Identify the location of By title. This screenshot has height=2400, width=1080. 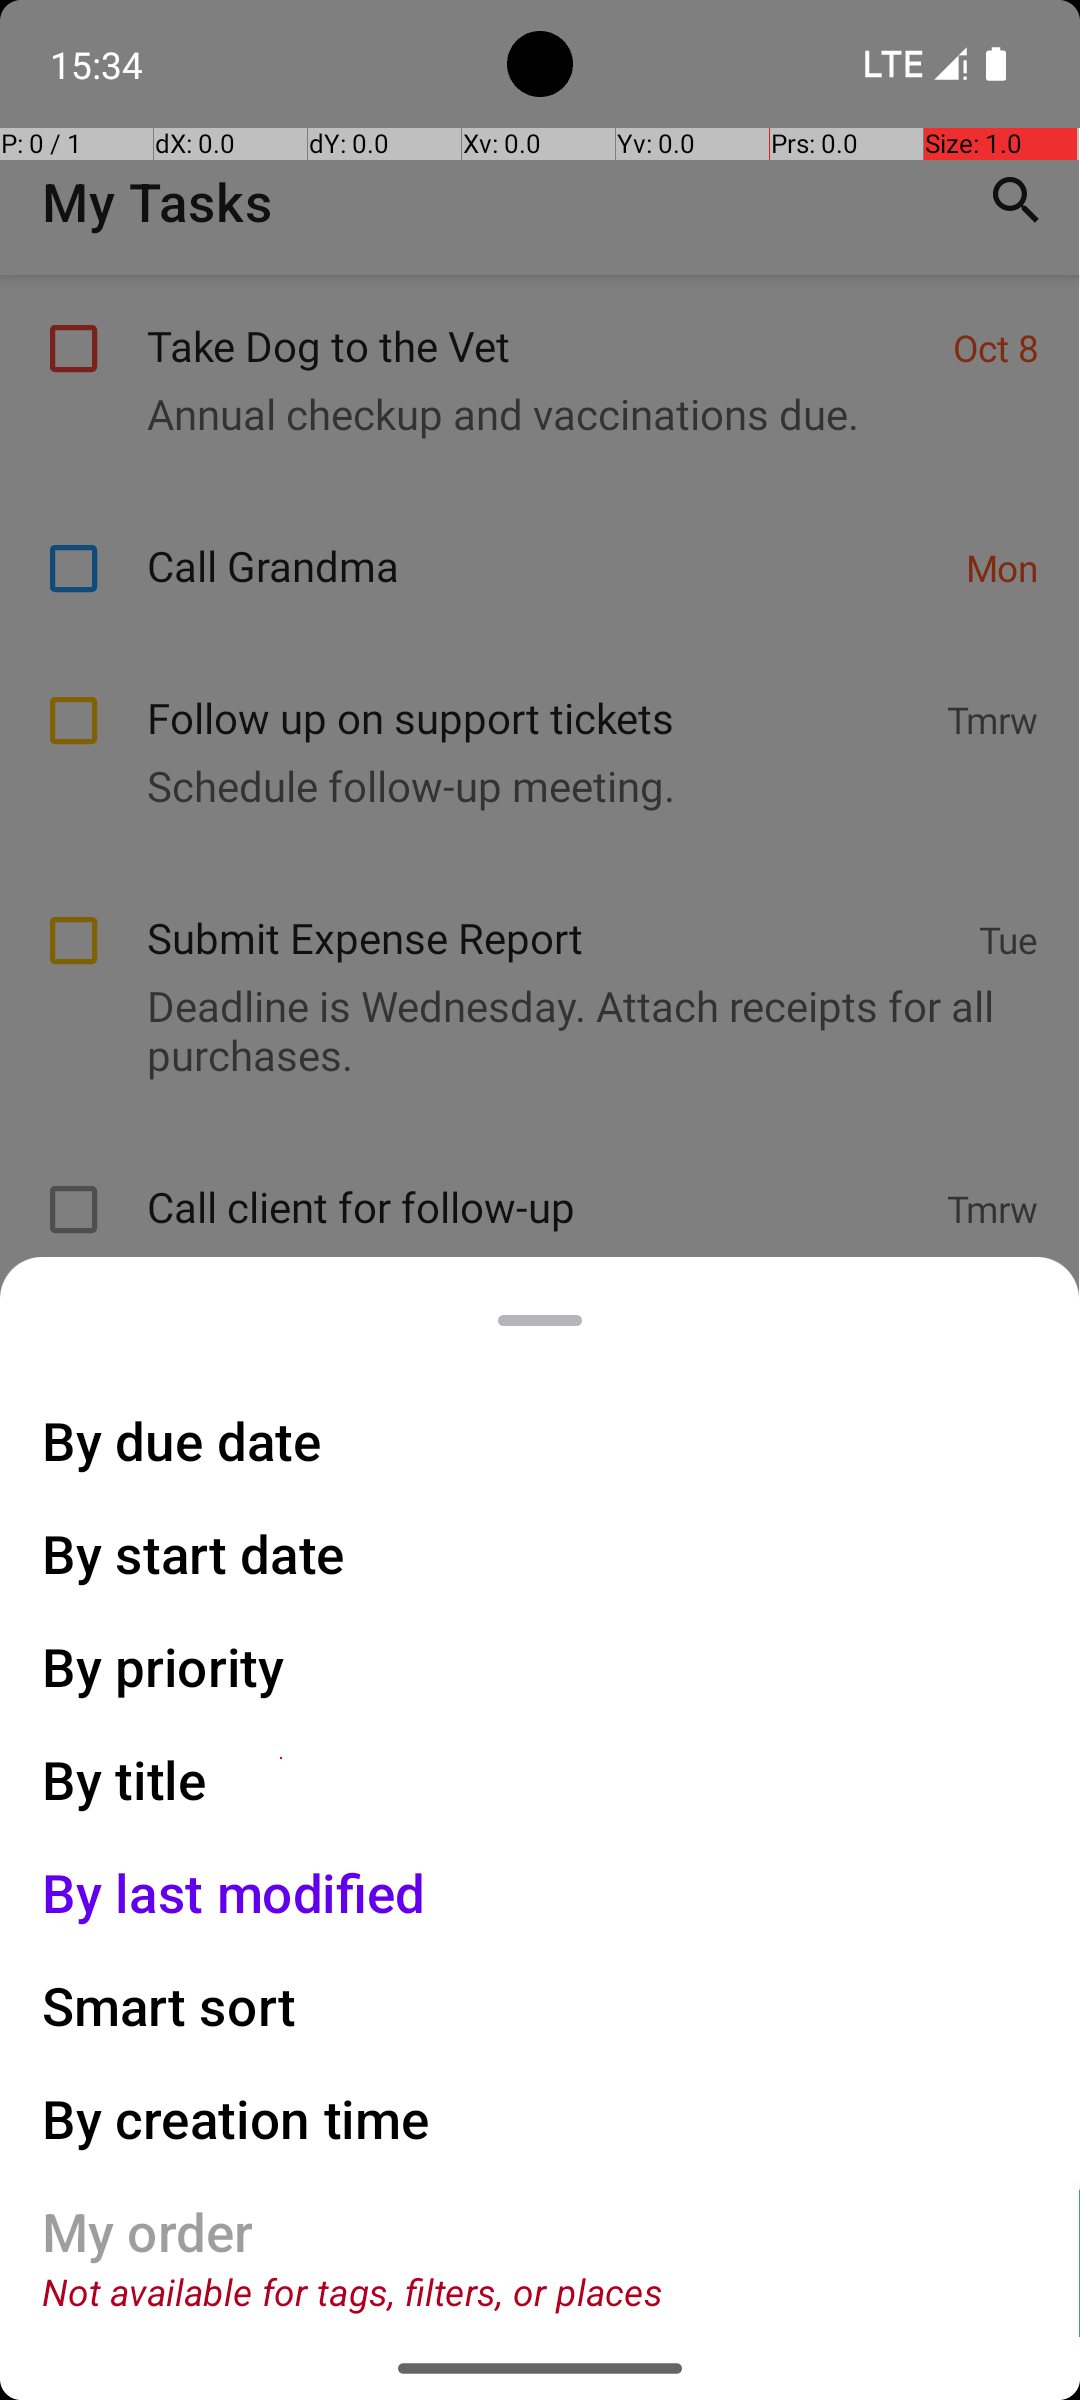
(125, 1780).